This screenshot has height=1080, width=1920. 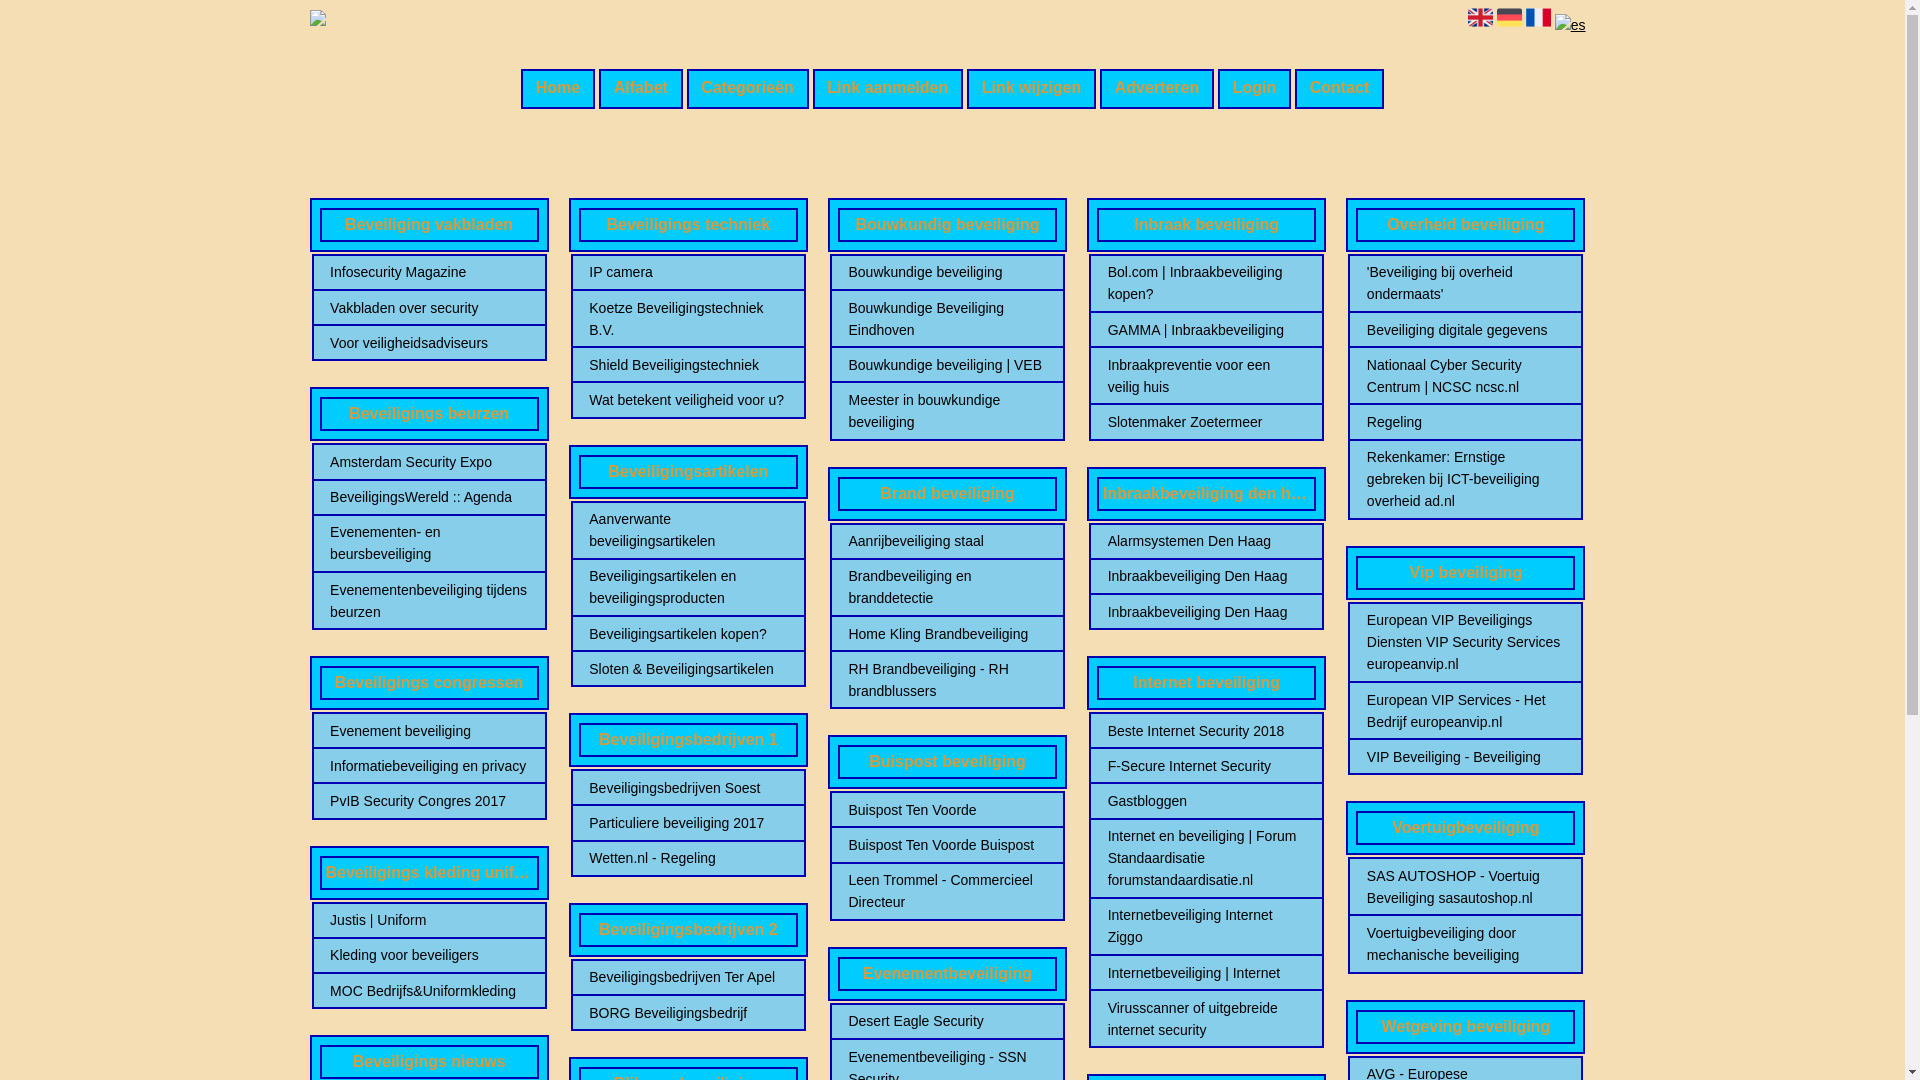 I want to click on Bol.com | Inbraakbeveiliging kopen?, so click(x=1207, y=283).